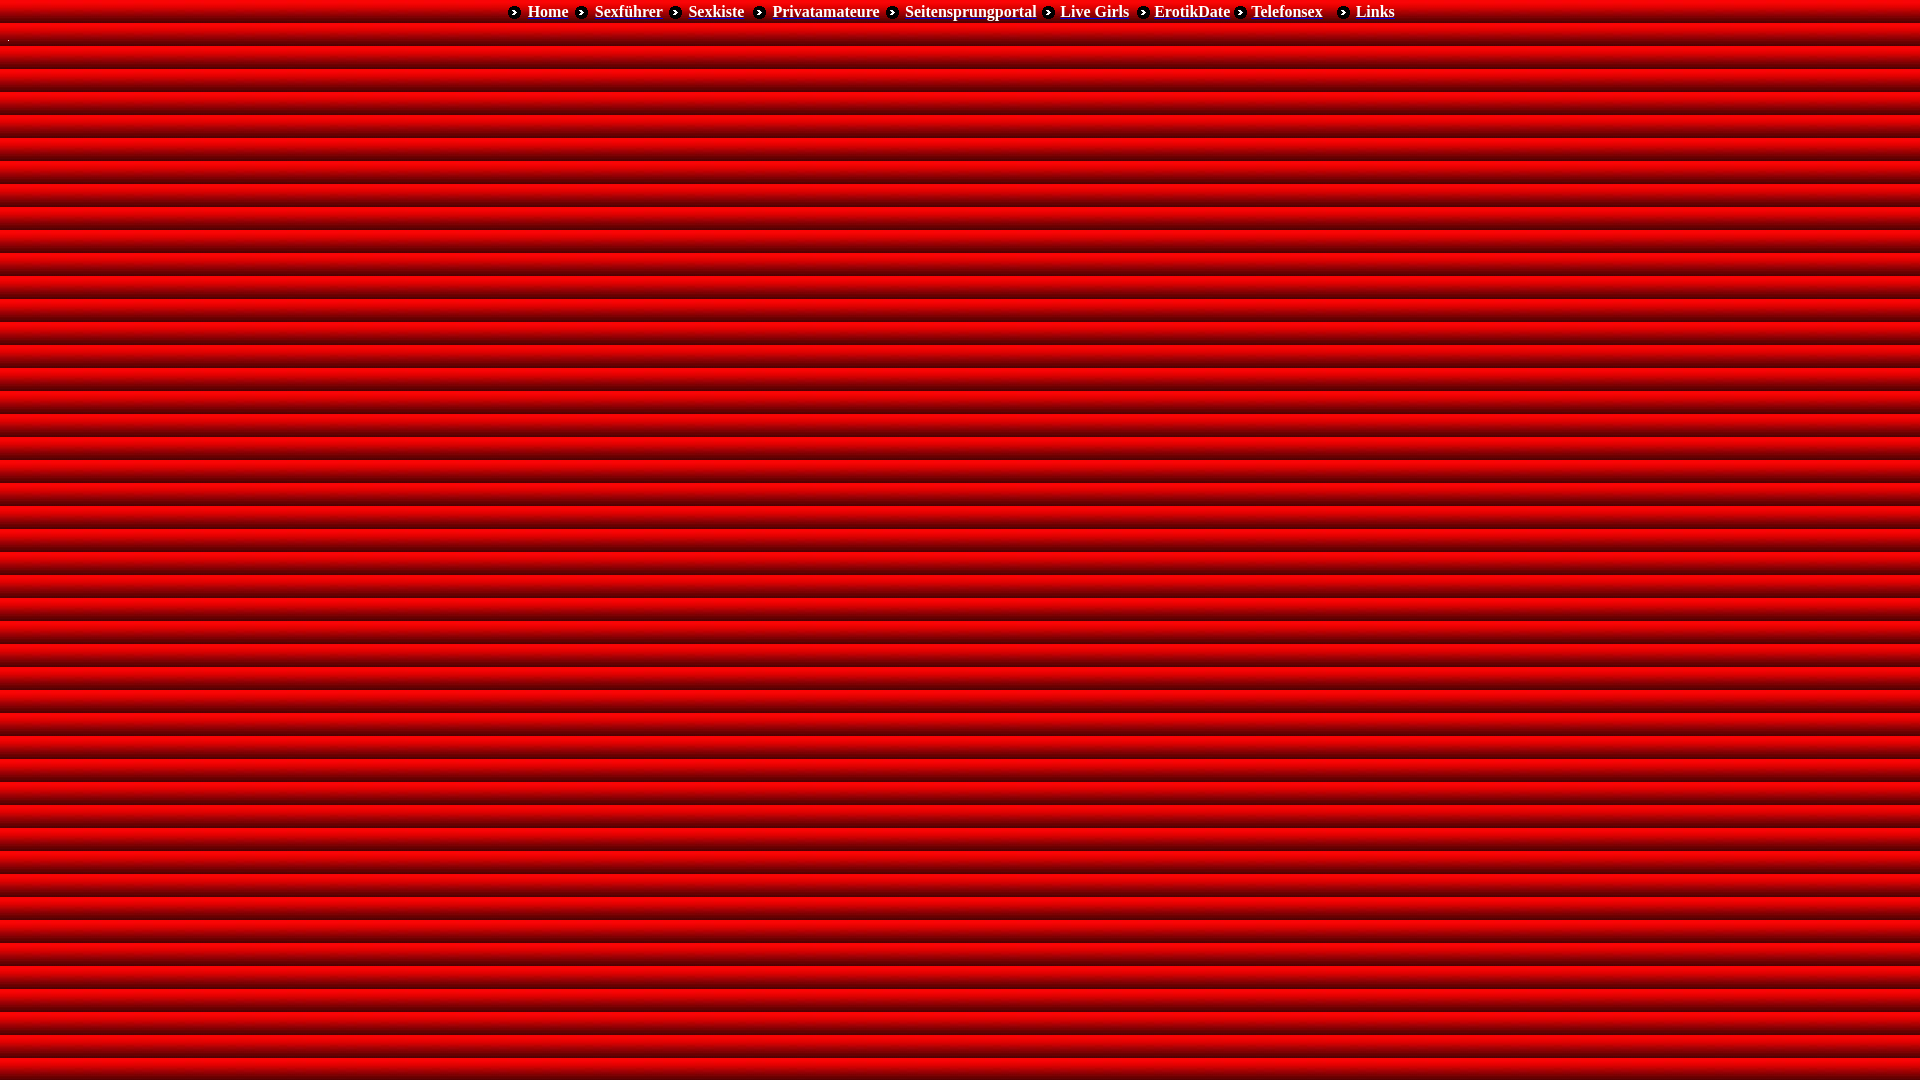  Describe the element at coordinates (716, 12) in the screenshot. I see `Sexkiste` at that location.